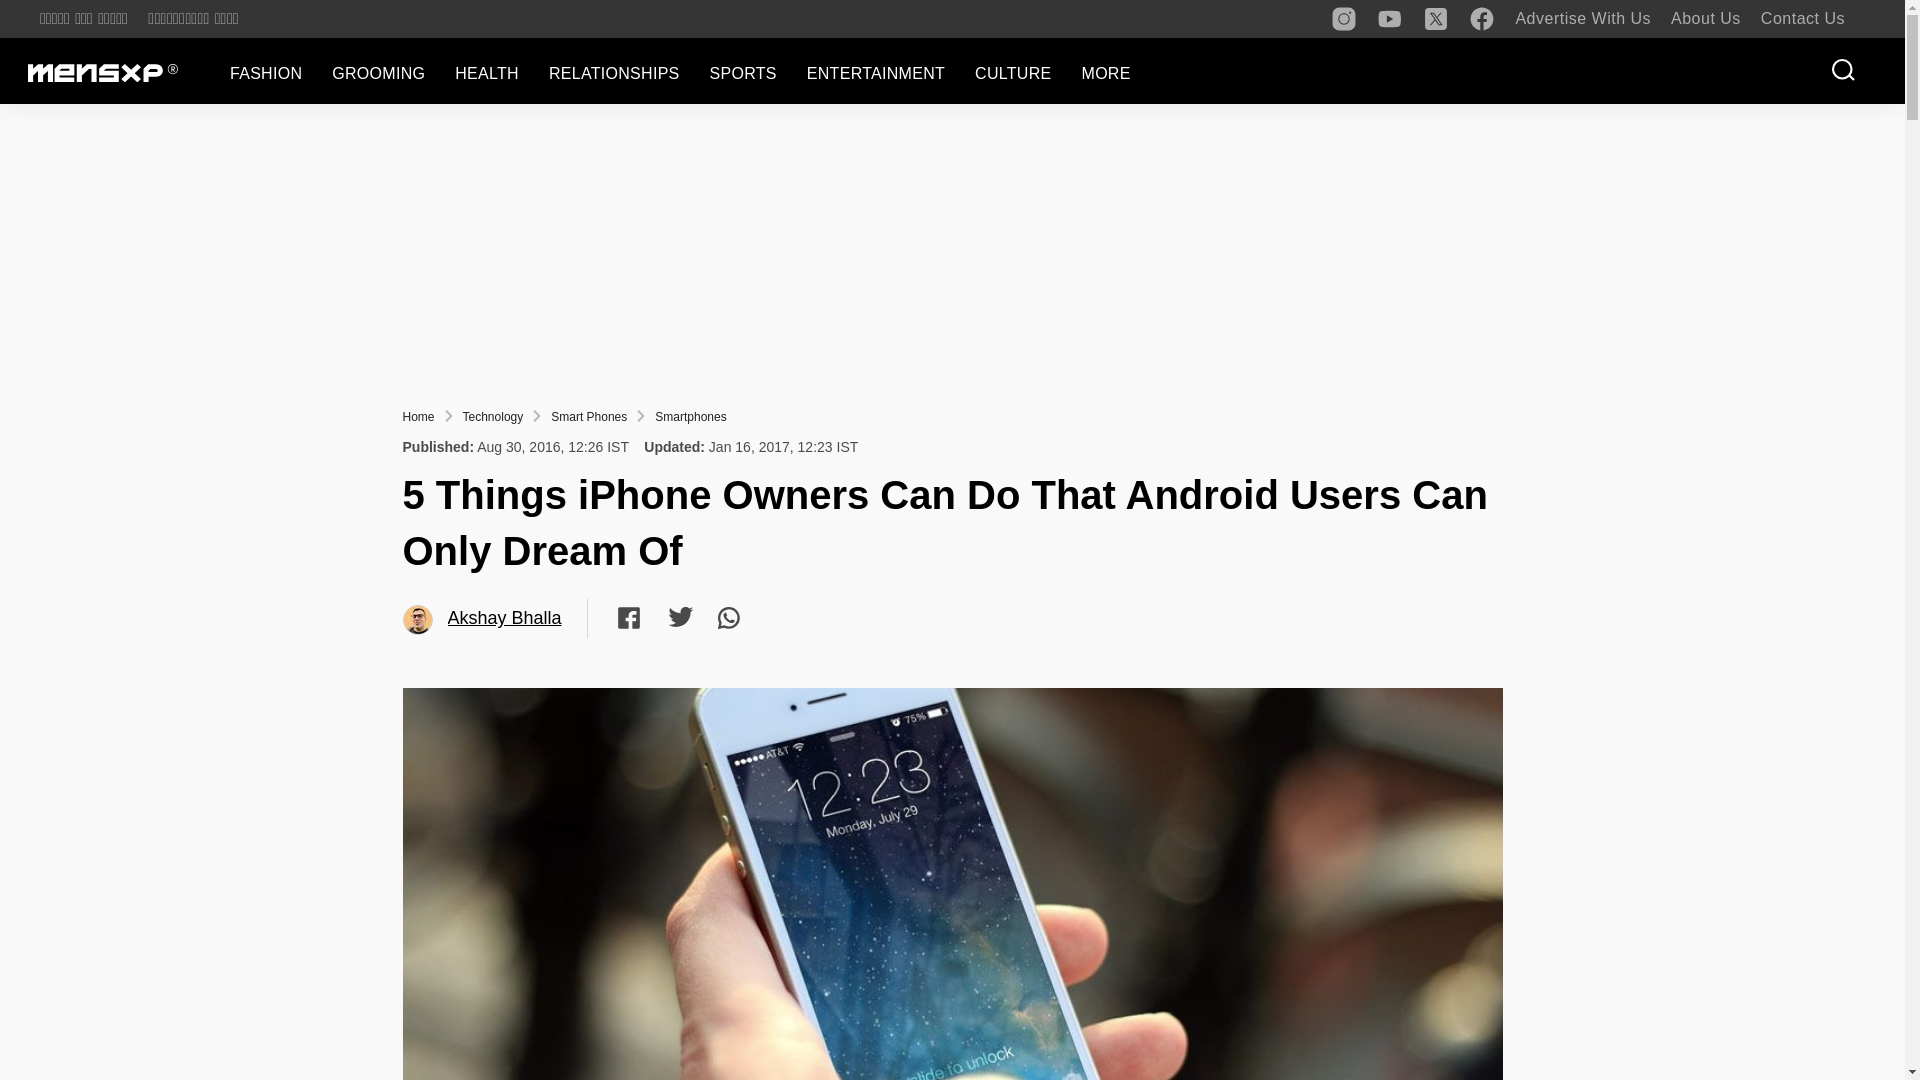 This screenshot has width=1920, height=1080. What do you see at coordinates (1802, 18) in the screenshot?
I see `Contact Us ` at bounding box center [1802, 18].